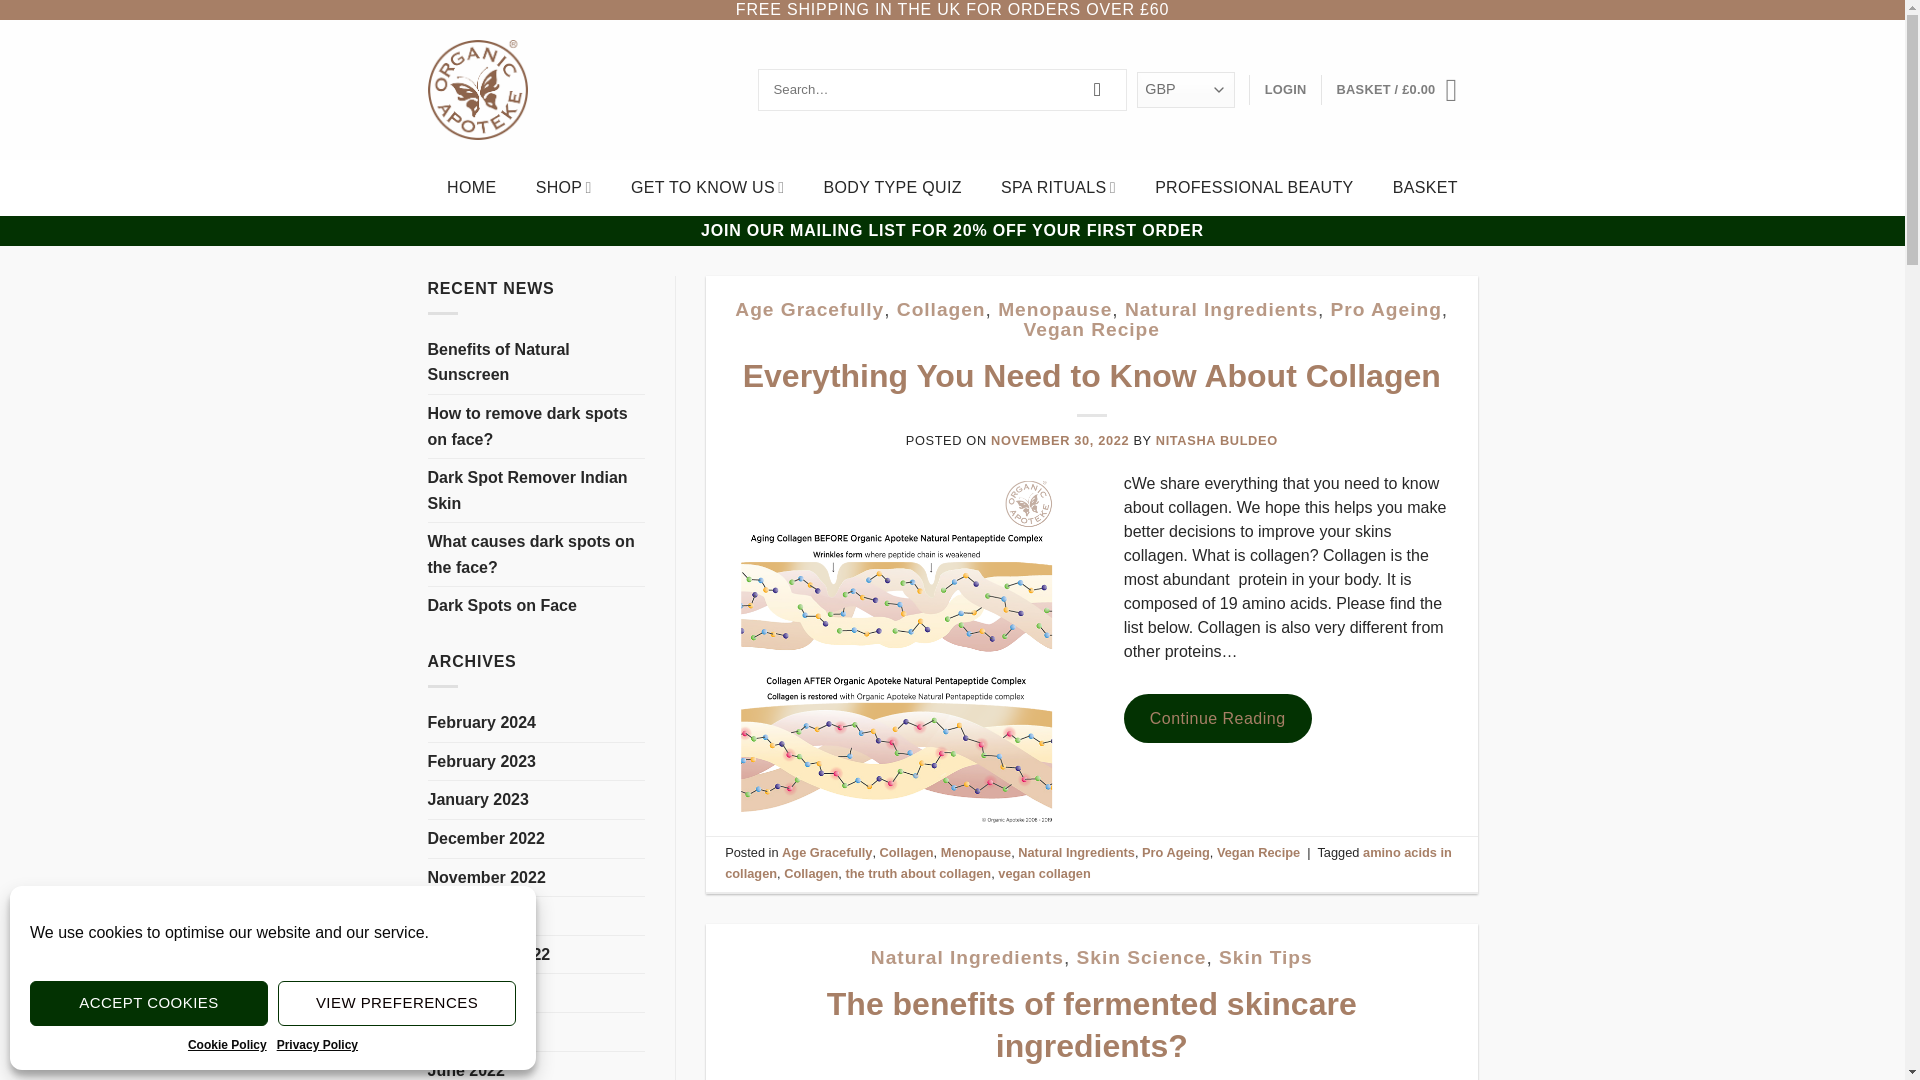 The width and height of the screenshot is (1920, 1080). Describe the element at coordinates (397, 1003) in the screenshot. I see `VIEW PREFERENCES` at that location.